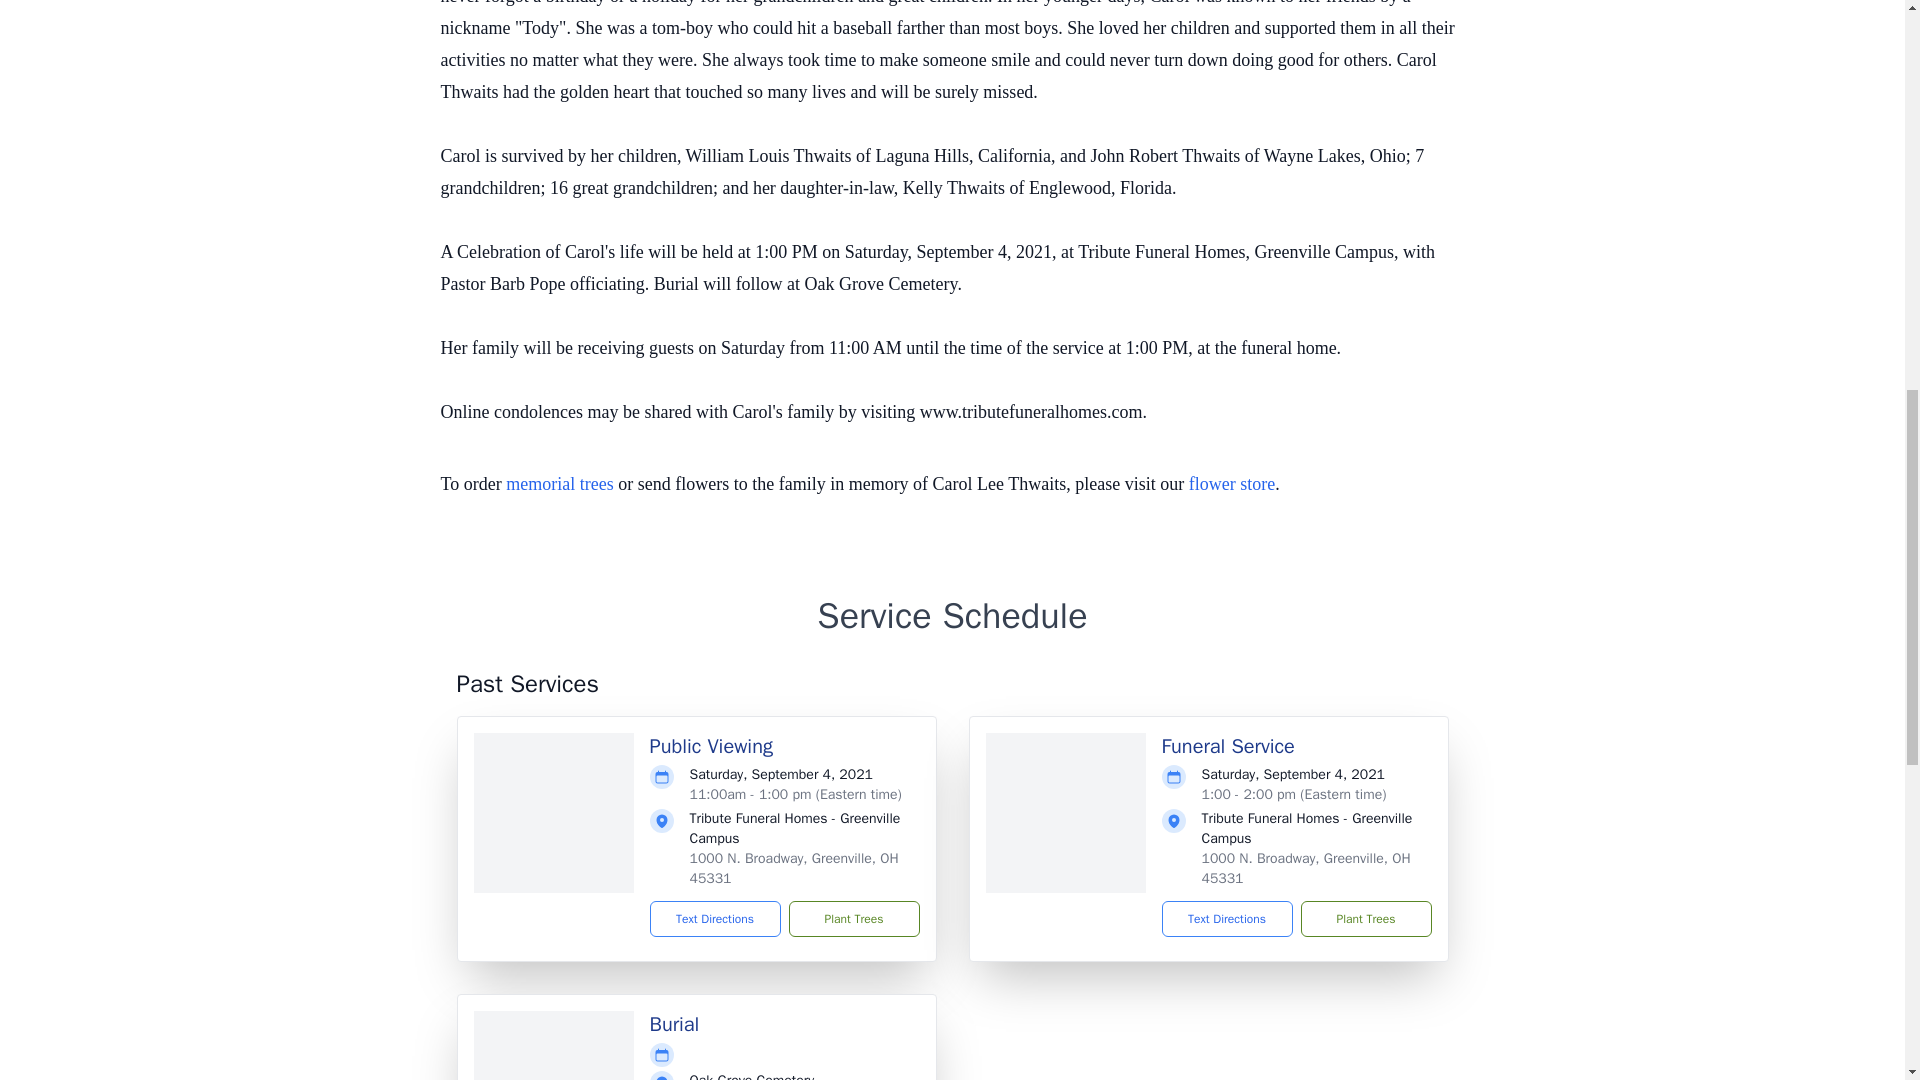  Describe the element at coordinates (853, 918) in the screenshot. I see `Plant Trees` at that location.